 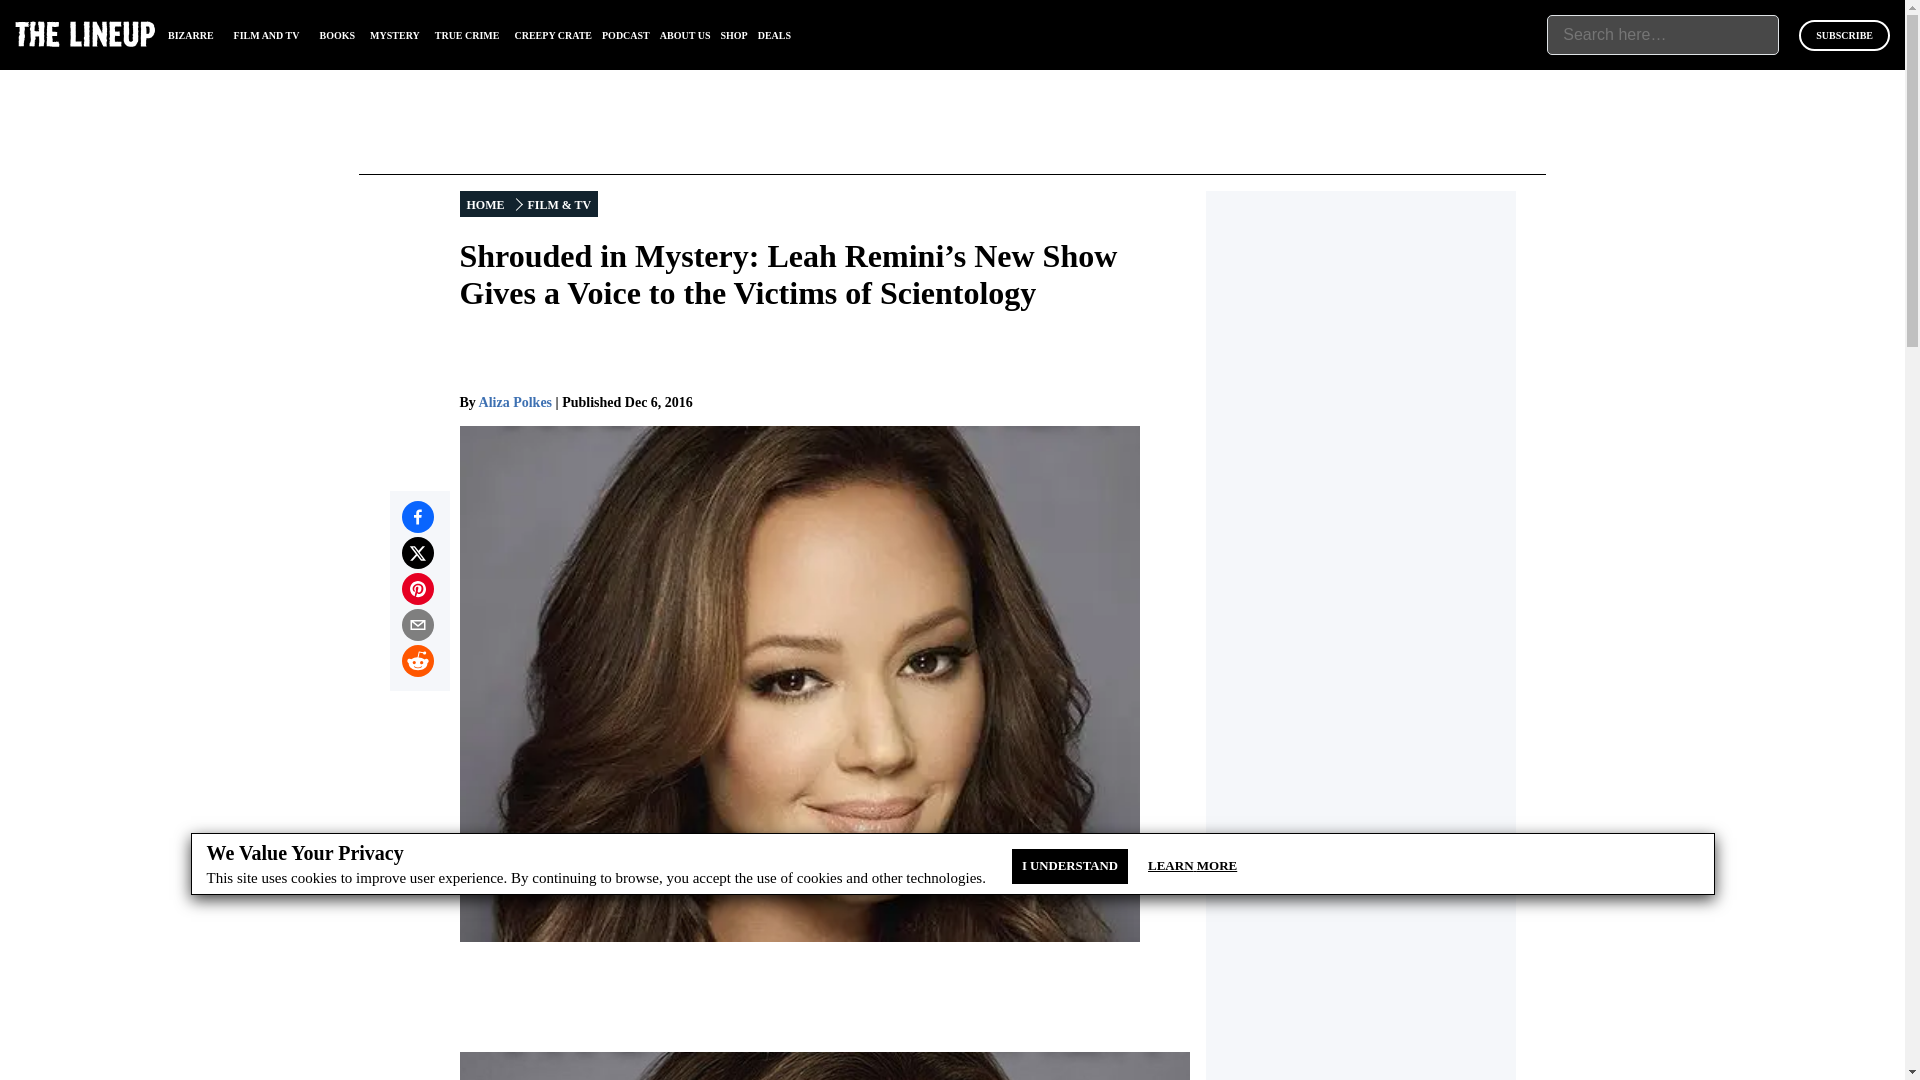 What do you see at coordinates (85, 34) in the screenshot?
I see `The Lineup` at bounding box center [85, 34].